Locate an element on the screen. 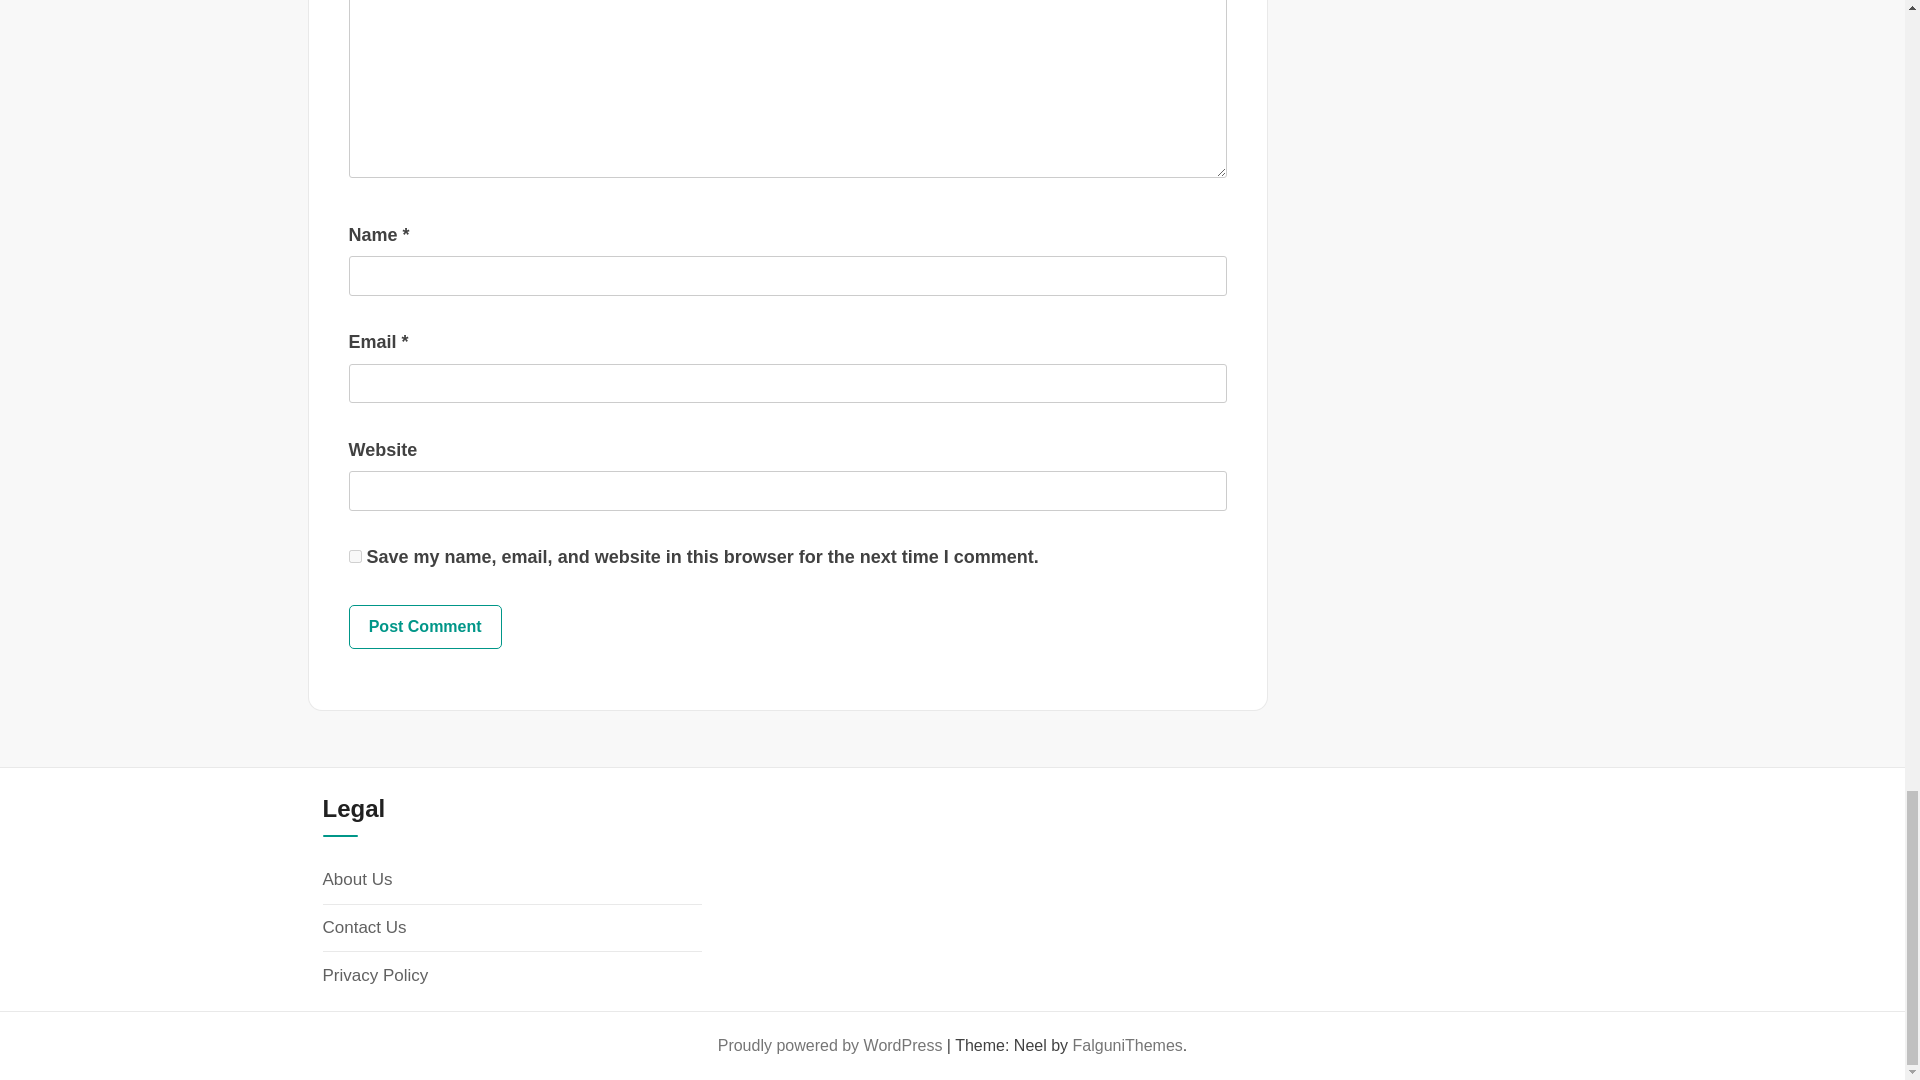  yes is located at coordinates (354, 556).